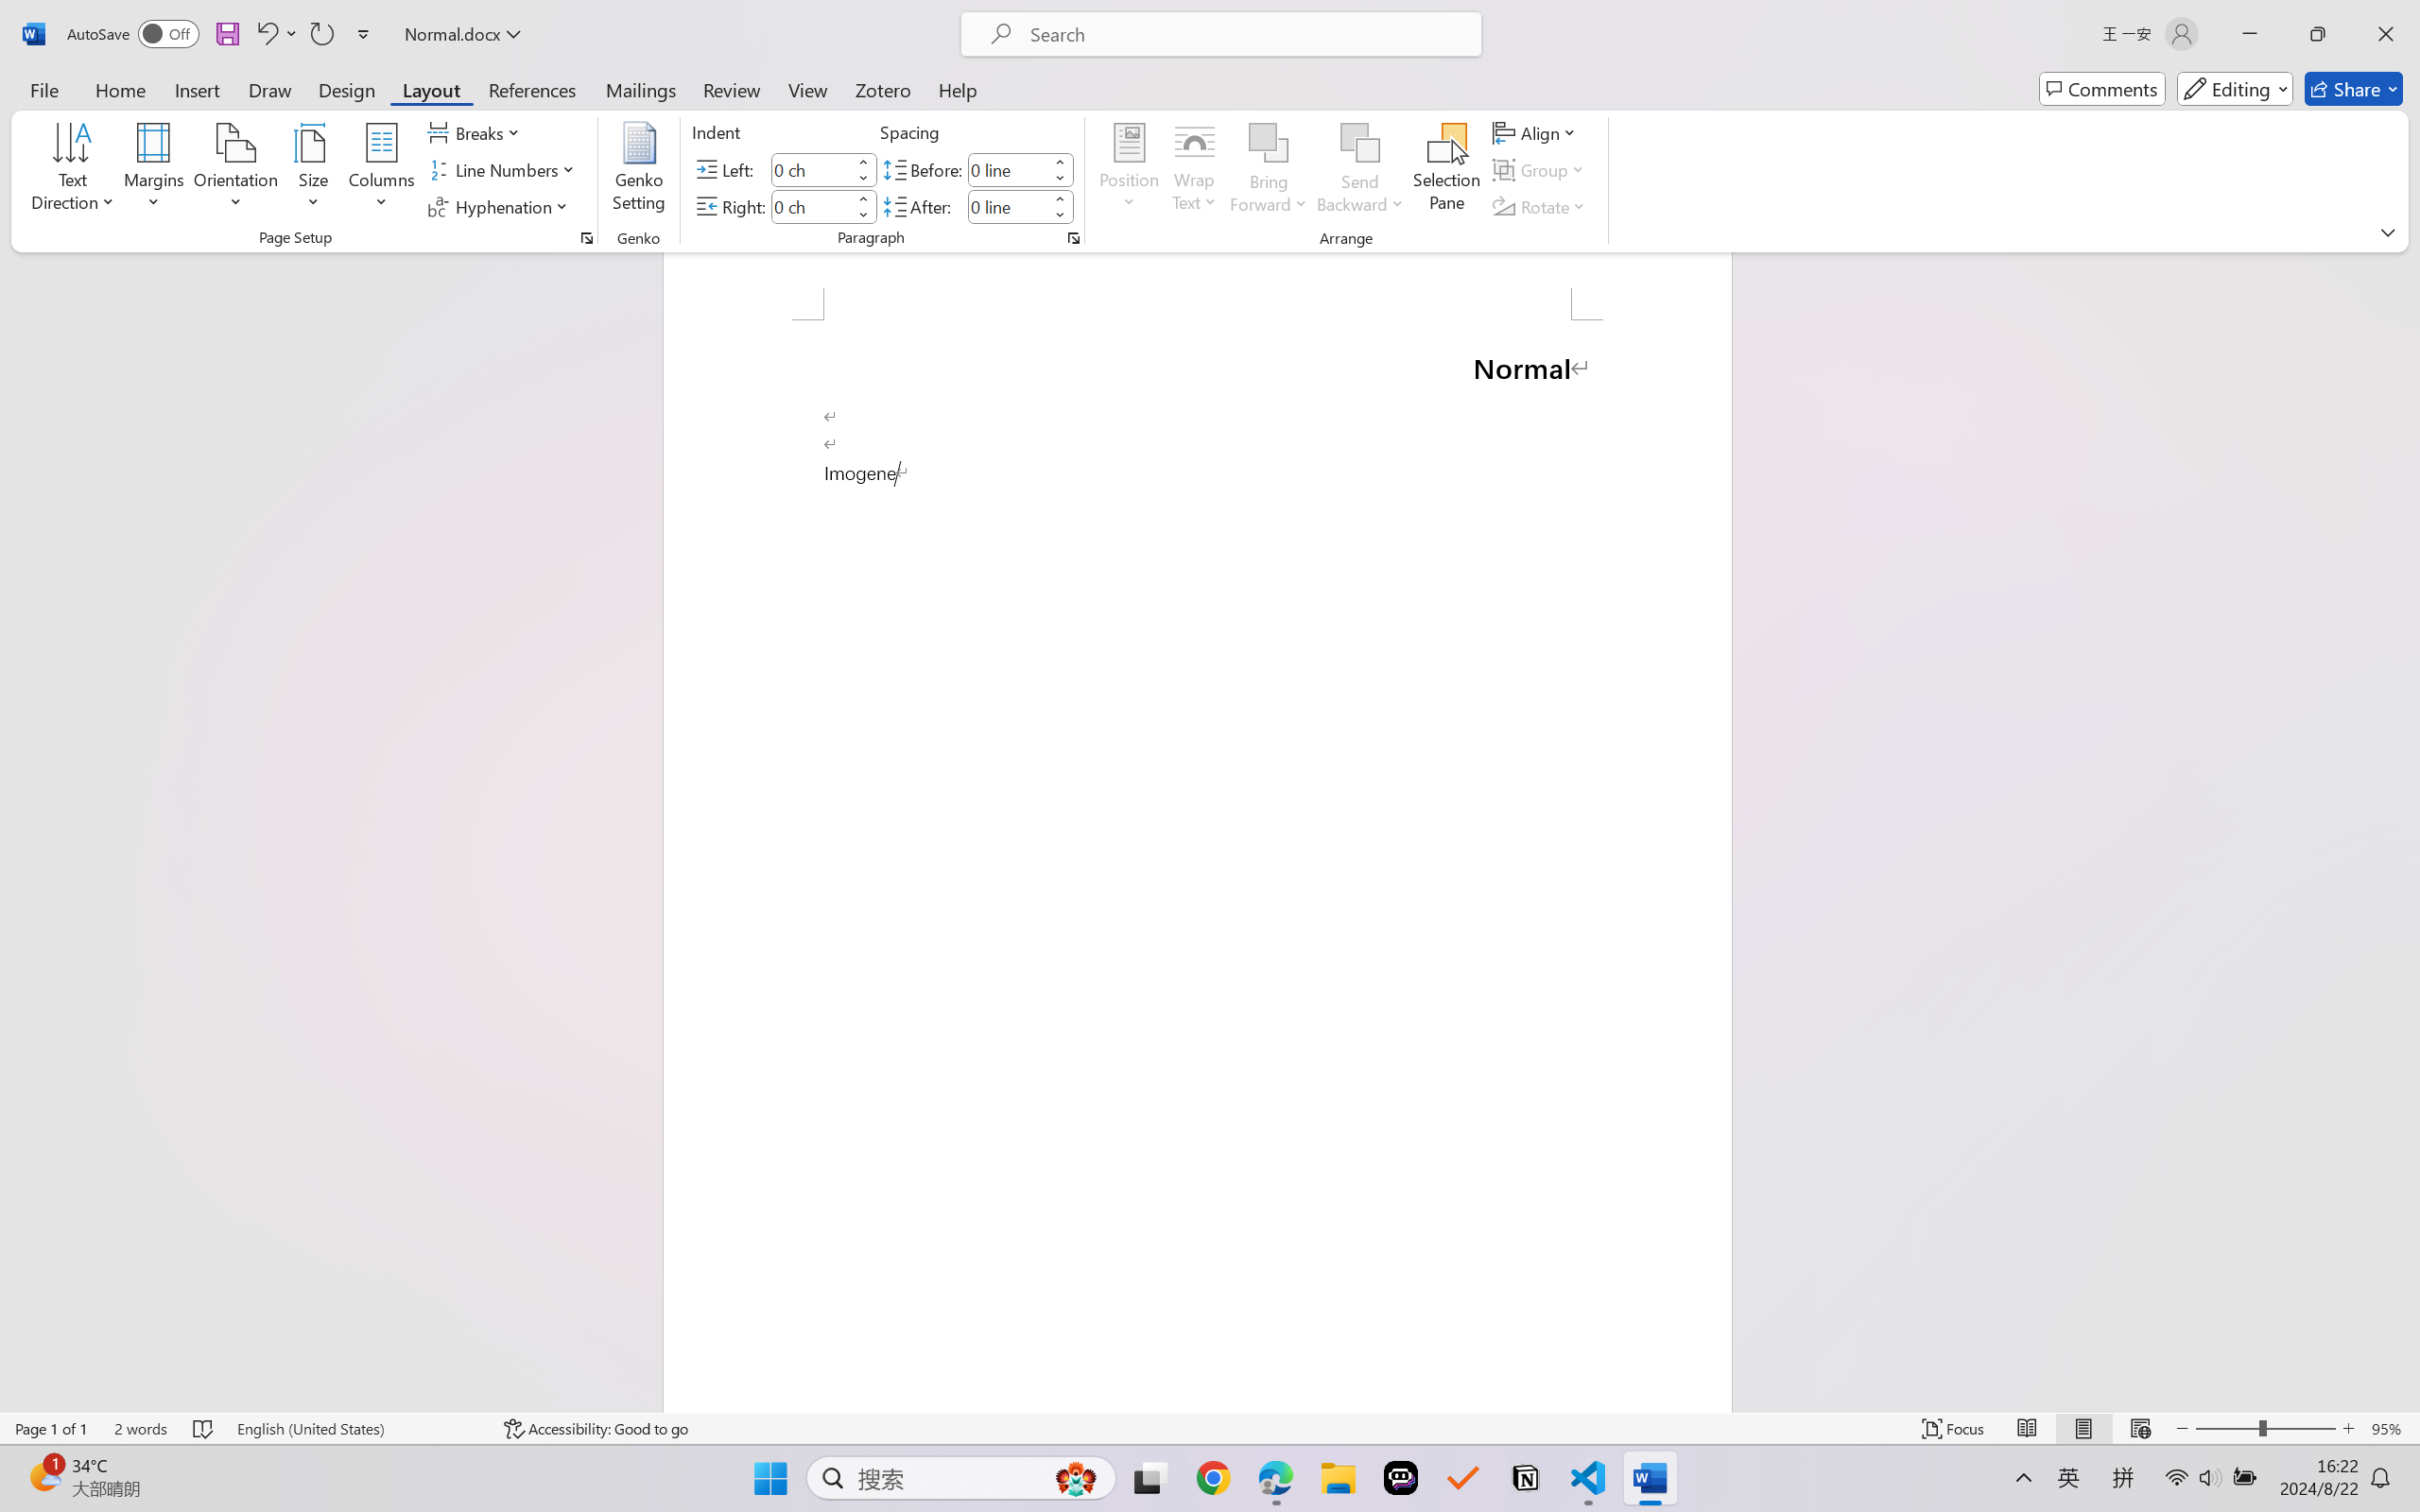 This screenshot has height=1512, width=2420. What do you see at coordinates (811, 169) in the screenshot?
I see `Indent Left` at bounding box center [811, 169].